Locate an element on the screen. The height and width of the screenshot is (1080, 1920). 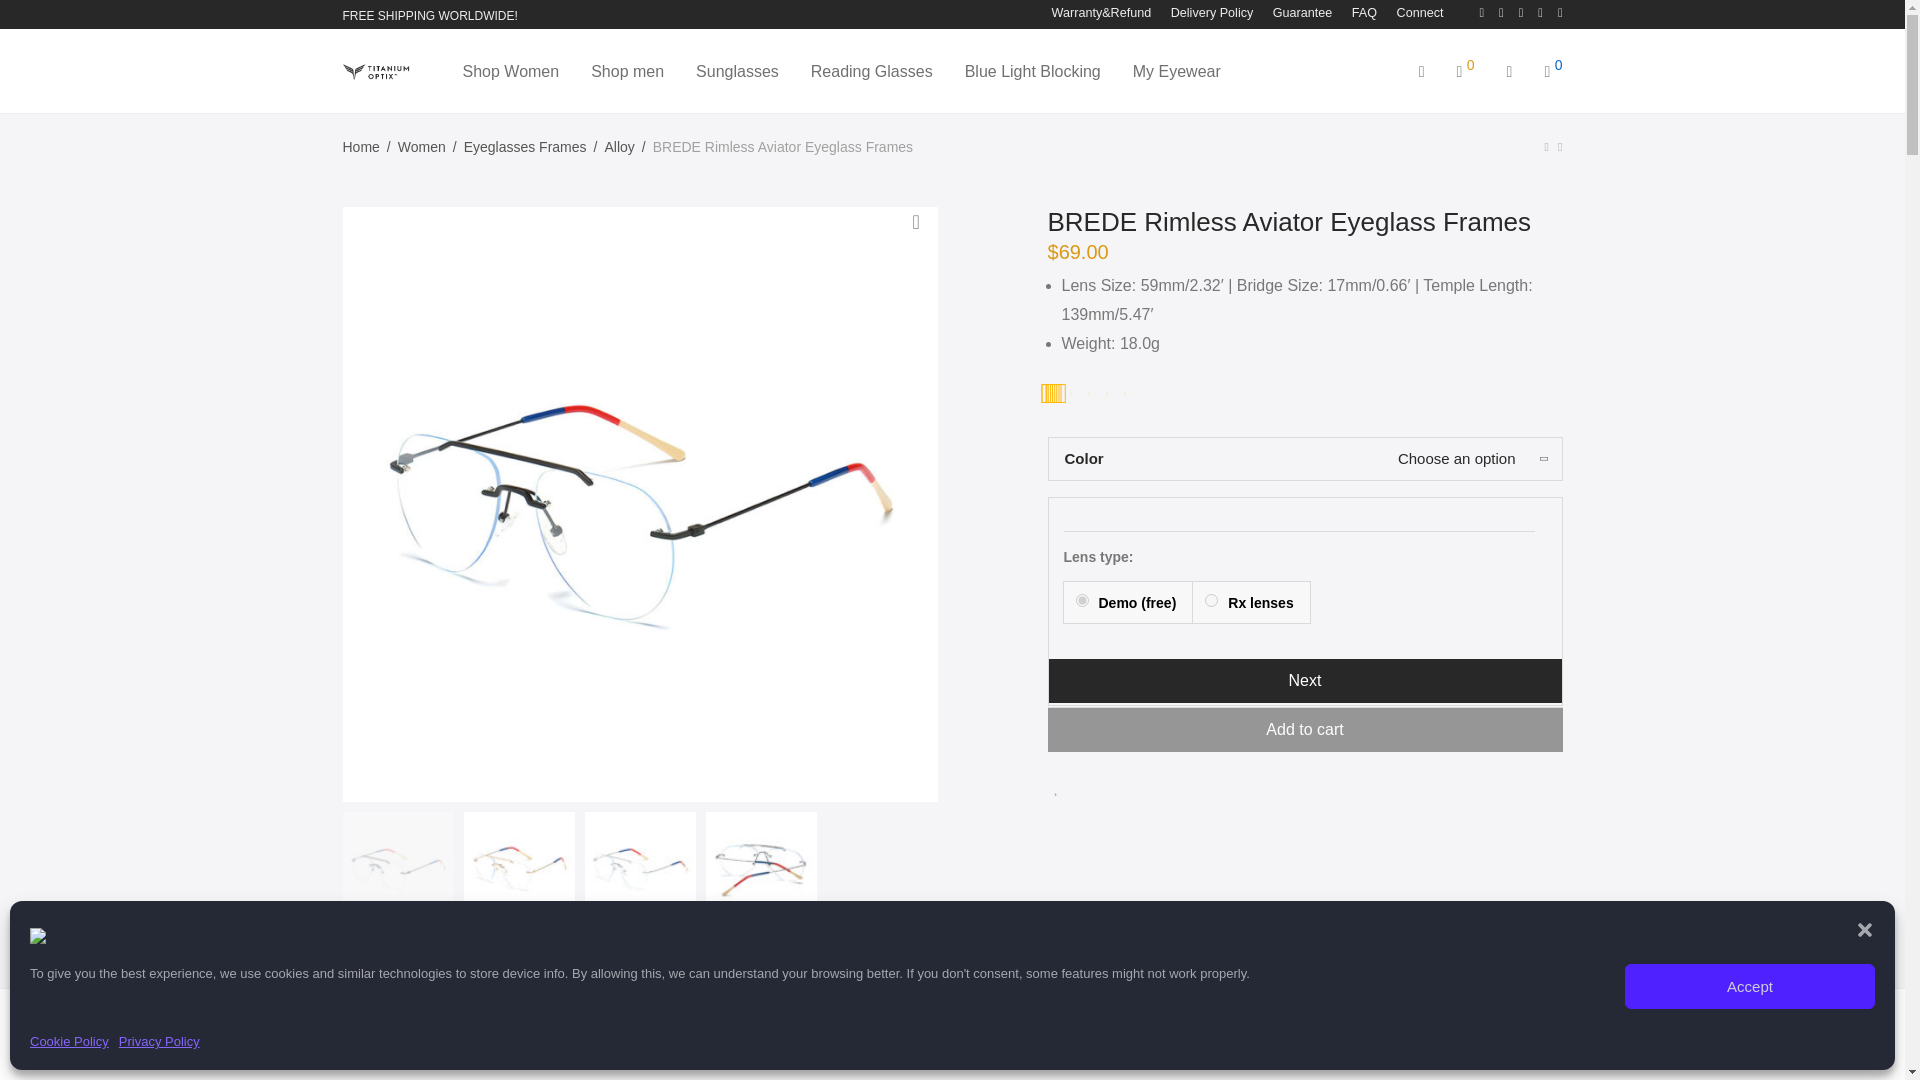
oe6ql is located at coordinates (1082, 600).